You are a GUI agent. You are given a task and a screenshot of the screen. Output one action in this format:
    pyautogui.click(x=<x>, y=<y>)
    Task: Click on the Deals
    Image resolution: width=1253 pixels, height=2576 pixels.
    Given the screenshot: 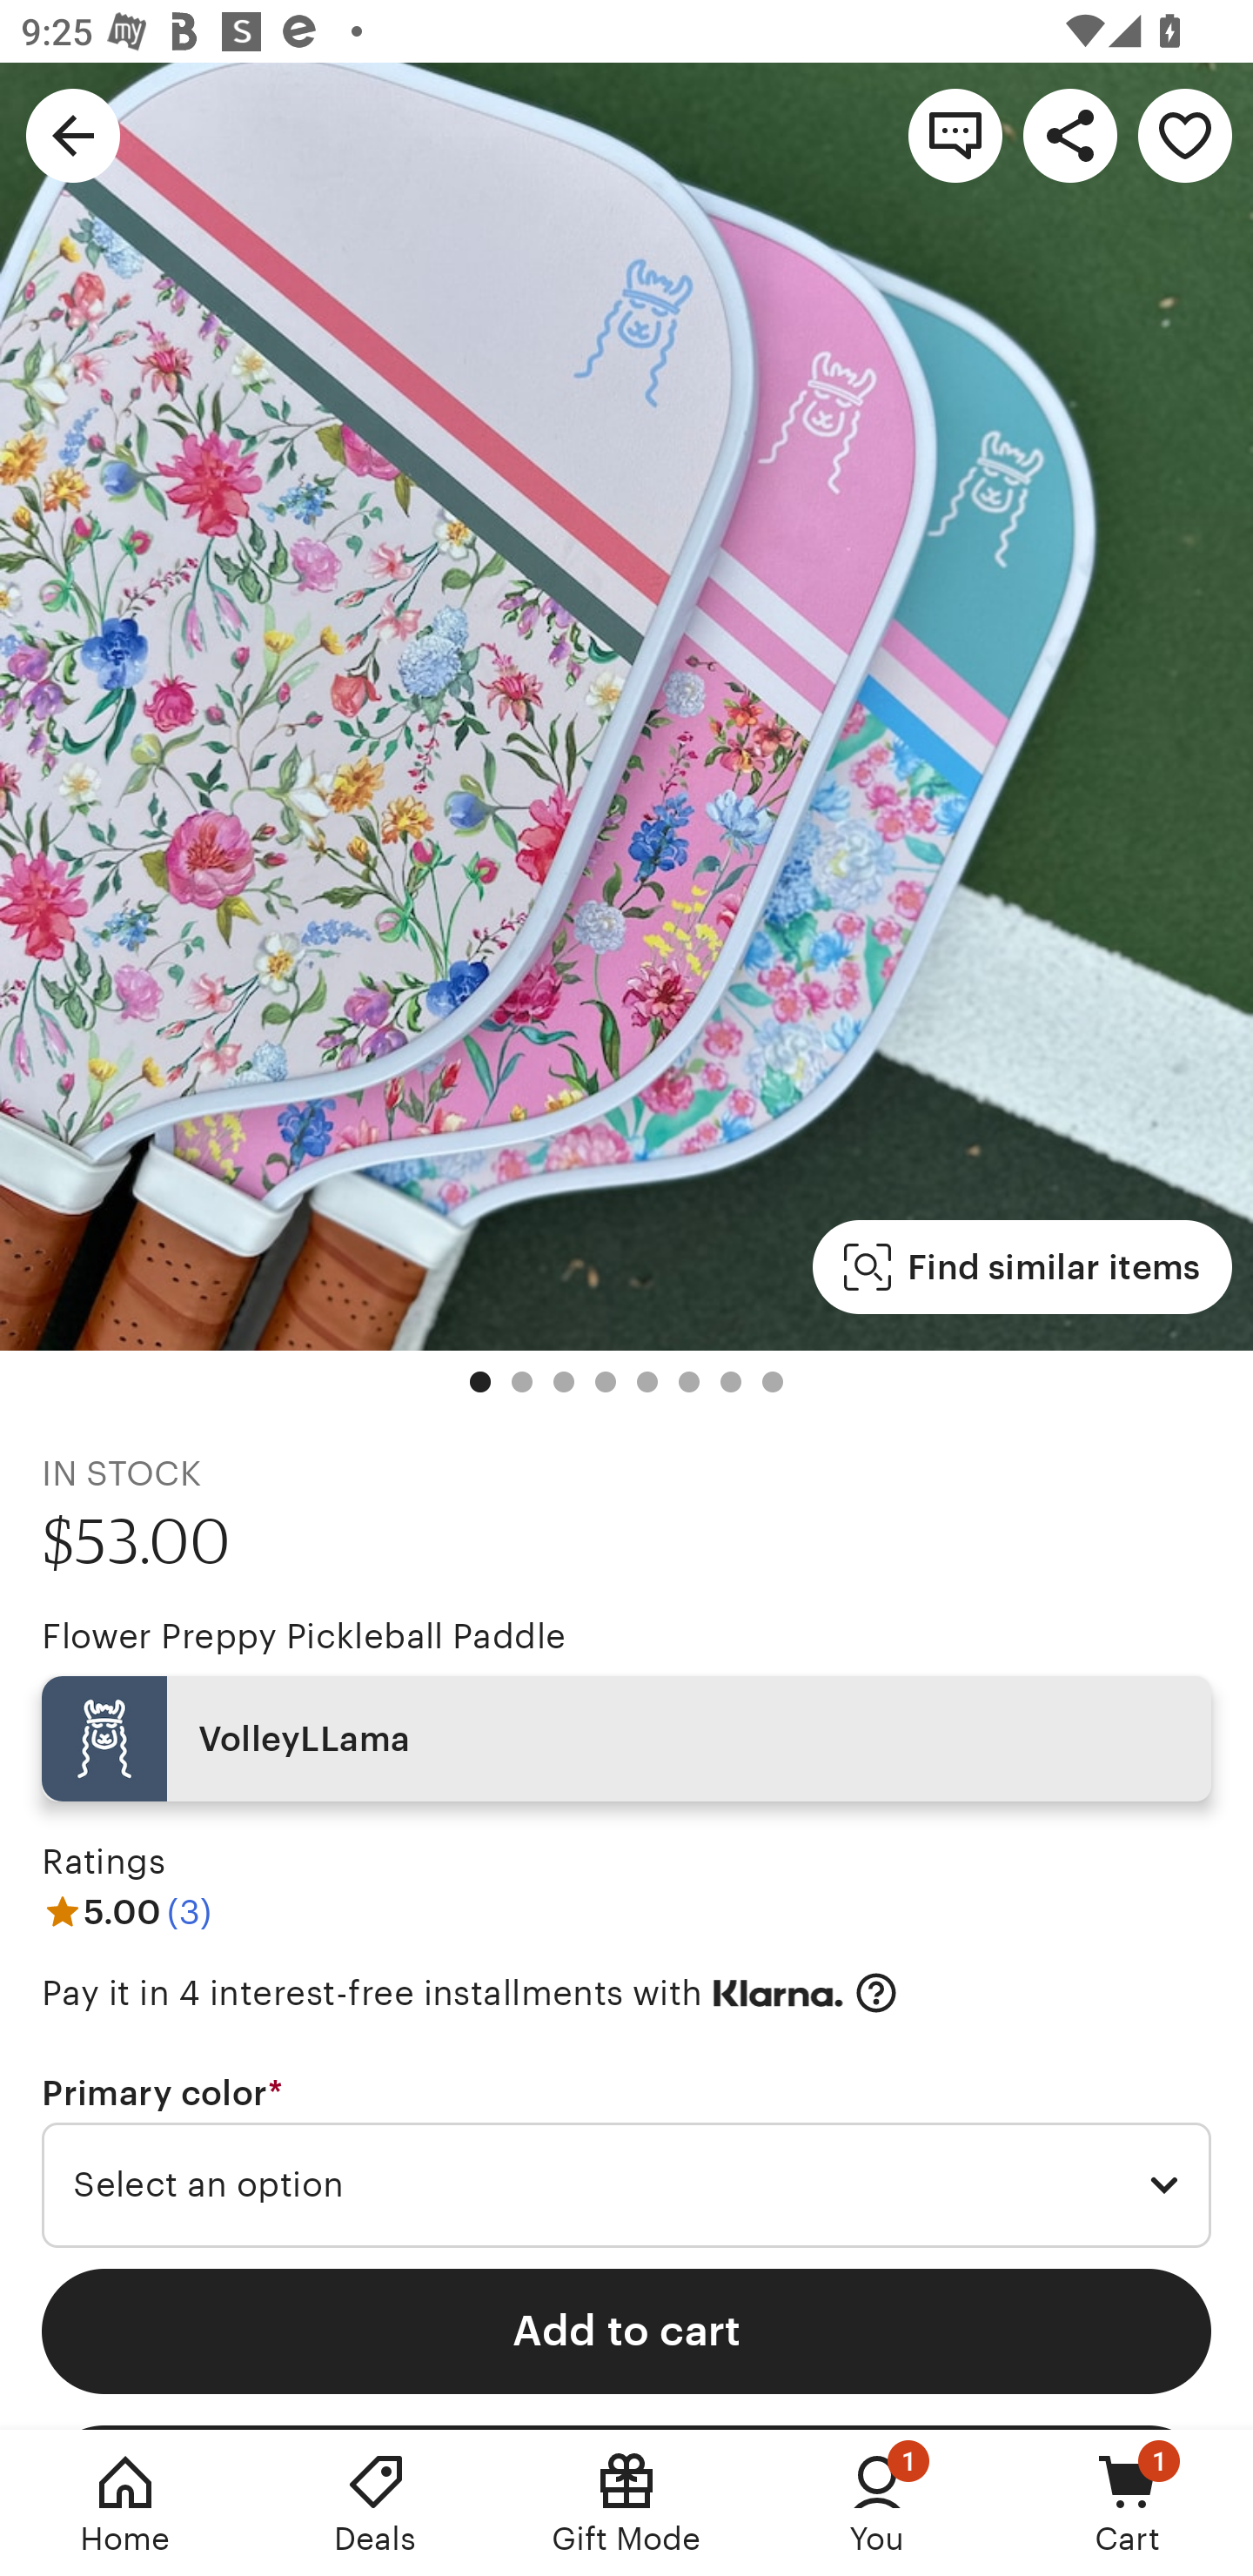 What is the action you would take?
    pyautogui.click(x=376, y=2503)
    